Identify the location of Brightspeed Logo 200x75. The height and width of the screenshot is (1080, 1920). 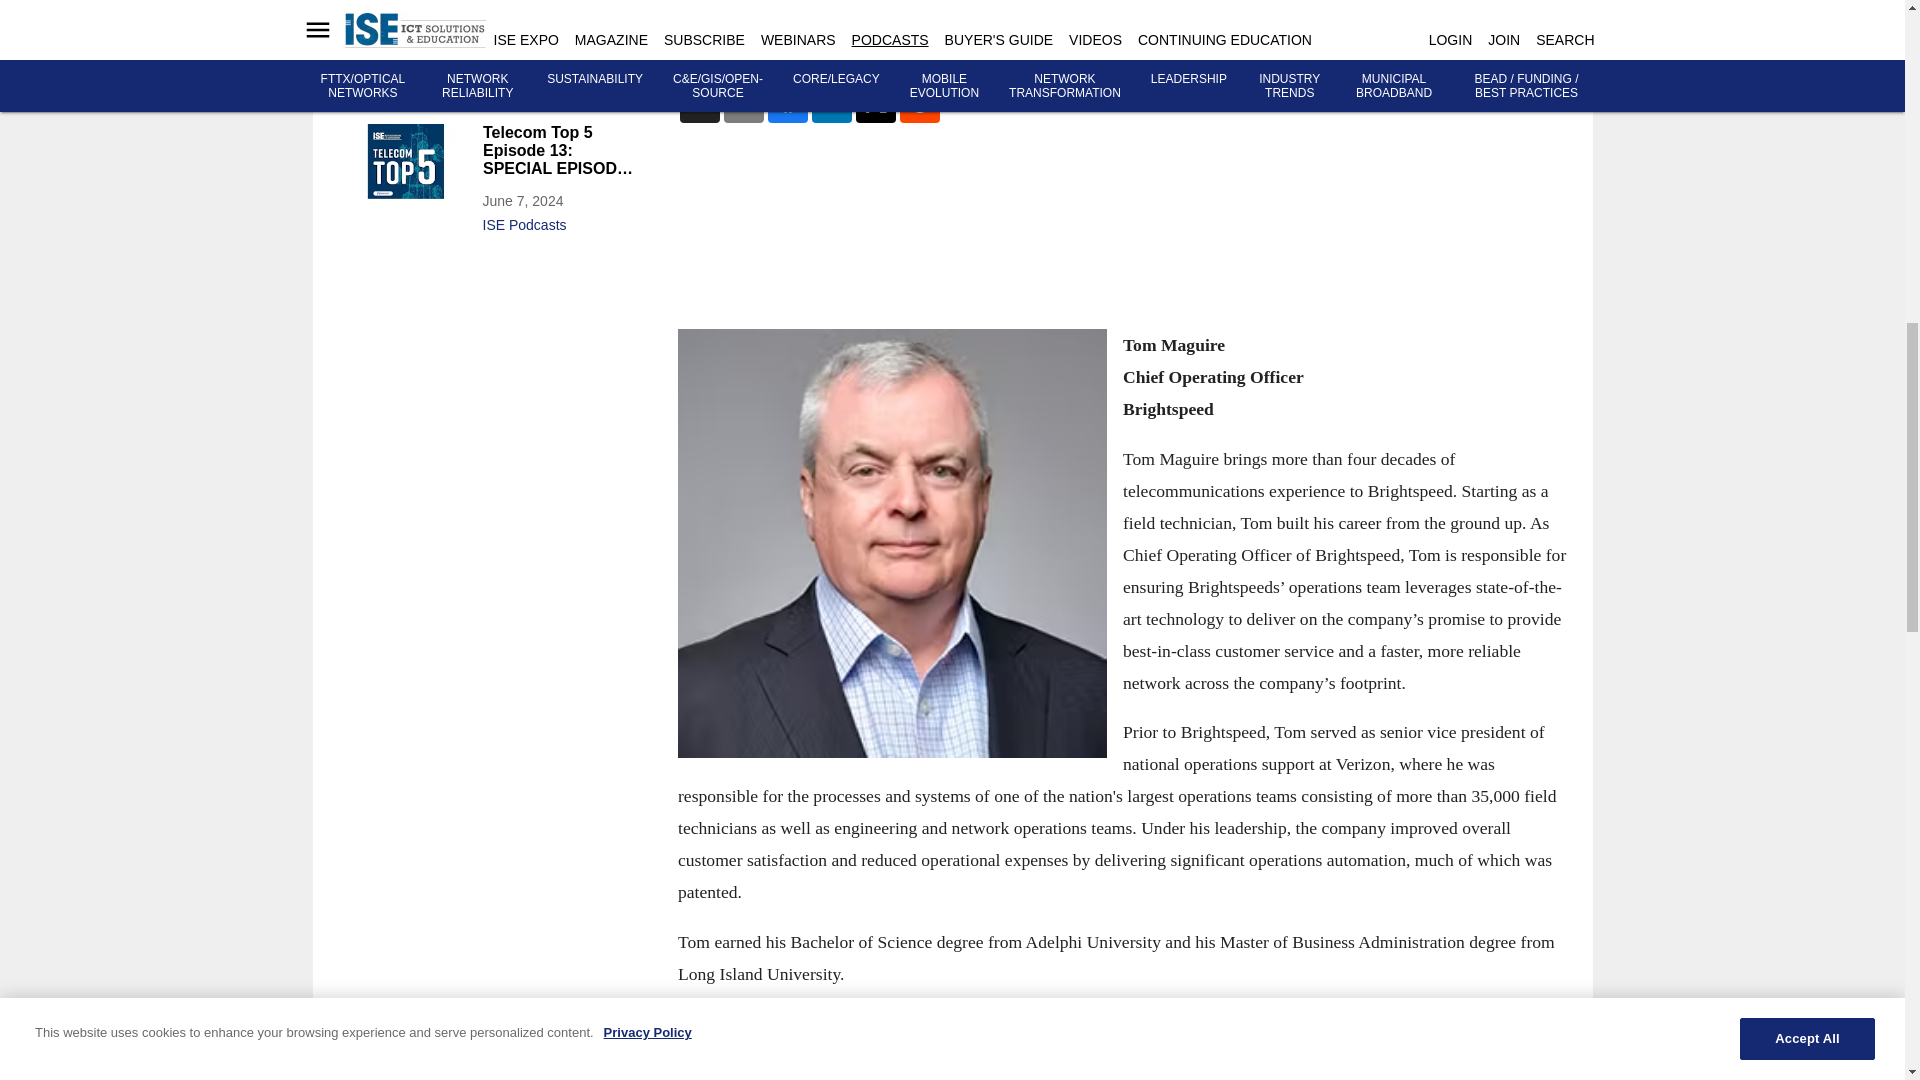
(892, 1051).